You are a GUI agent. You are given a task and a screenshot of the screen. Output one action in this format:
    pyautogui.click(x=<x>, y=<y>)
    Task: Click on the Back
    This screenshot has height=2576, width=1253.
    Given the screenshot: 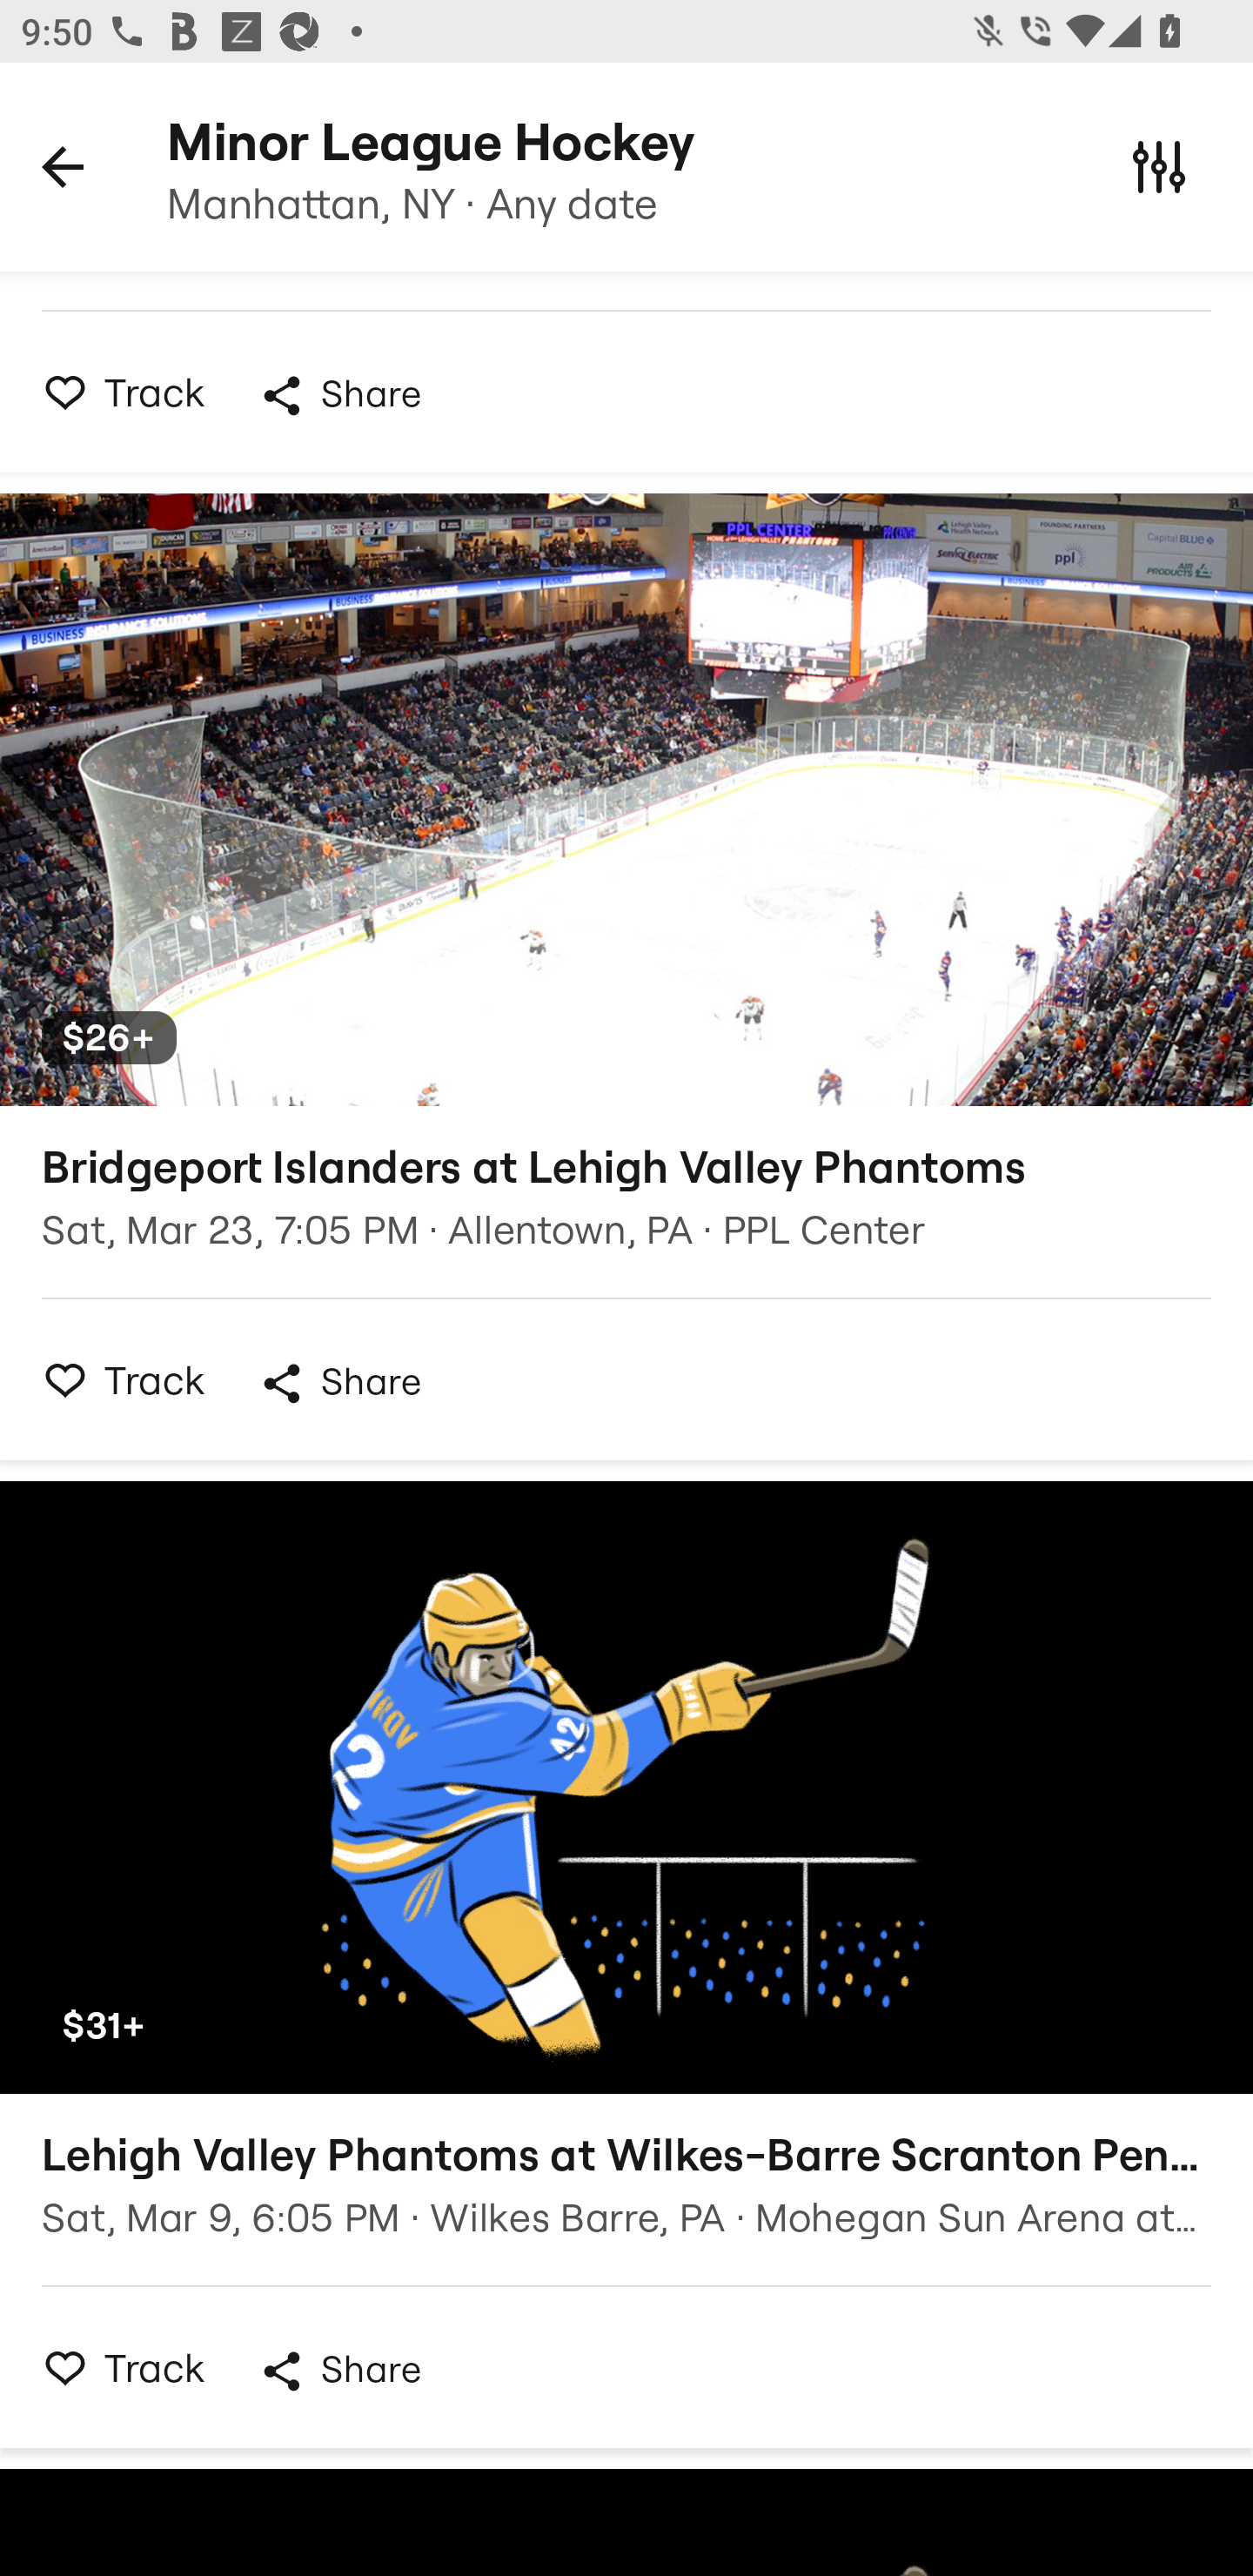 What is the action you would take?
    pyautogui.click(x=63, y=165)
    